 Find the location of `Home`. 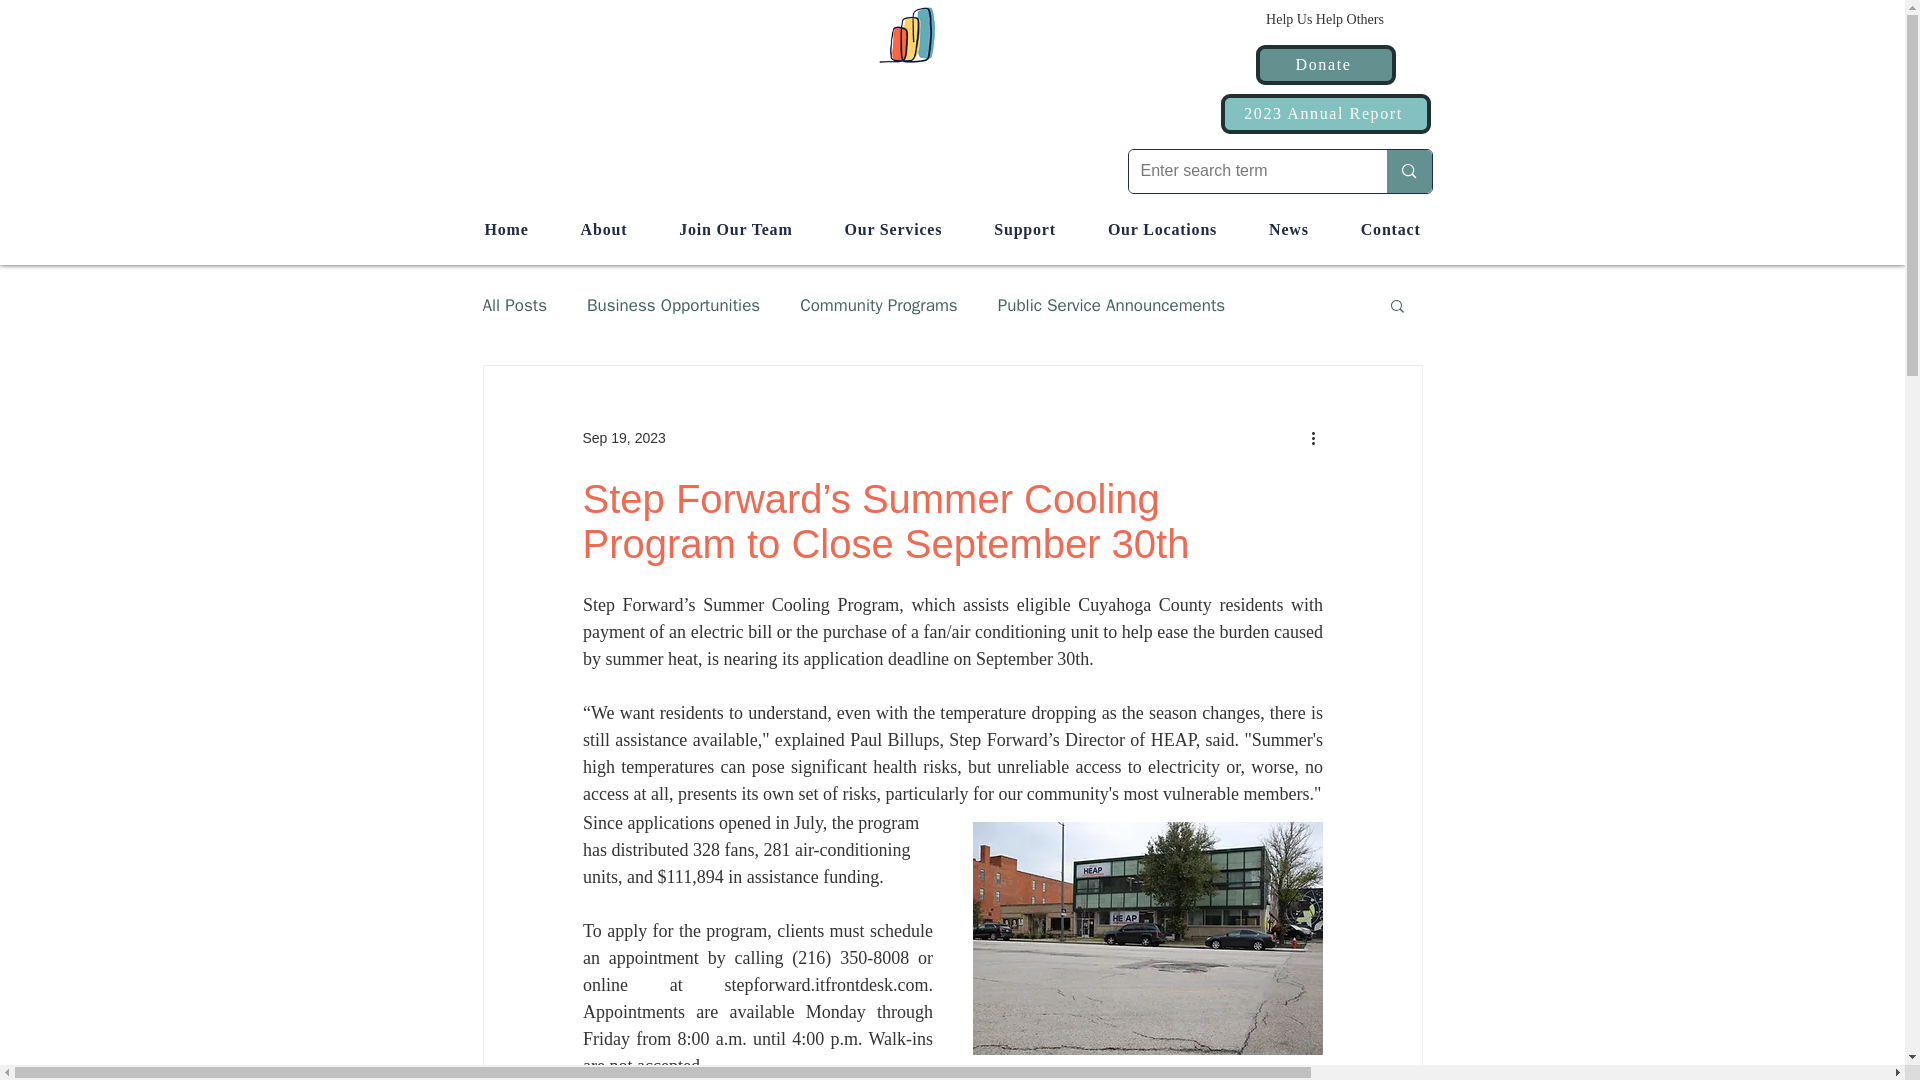

Home is located at coordinates (506, 230).